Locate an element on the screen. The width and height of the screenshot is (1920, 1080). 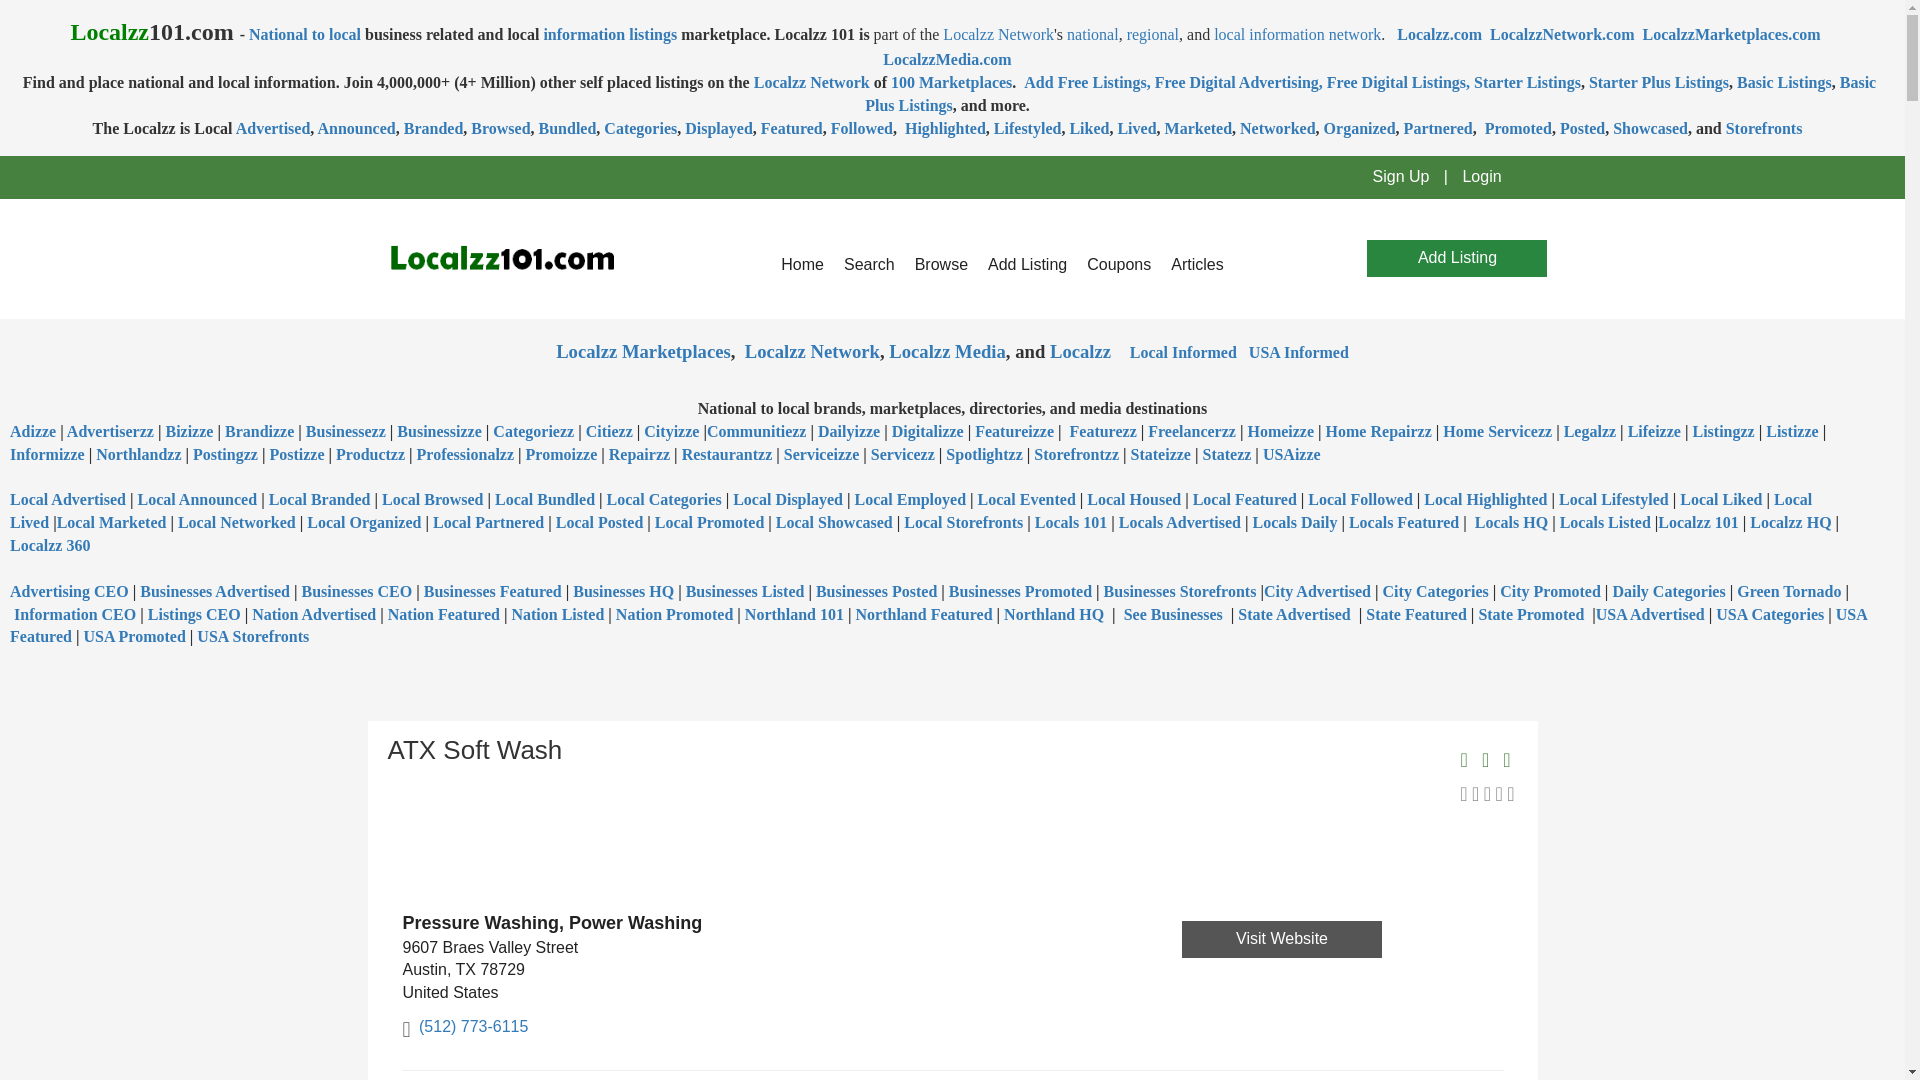
information listings is located at coordinates (610, 34).